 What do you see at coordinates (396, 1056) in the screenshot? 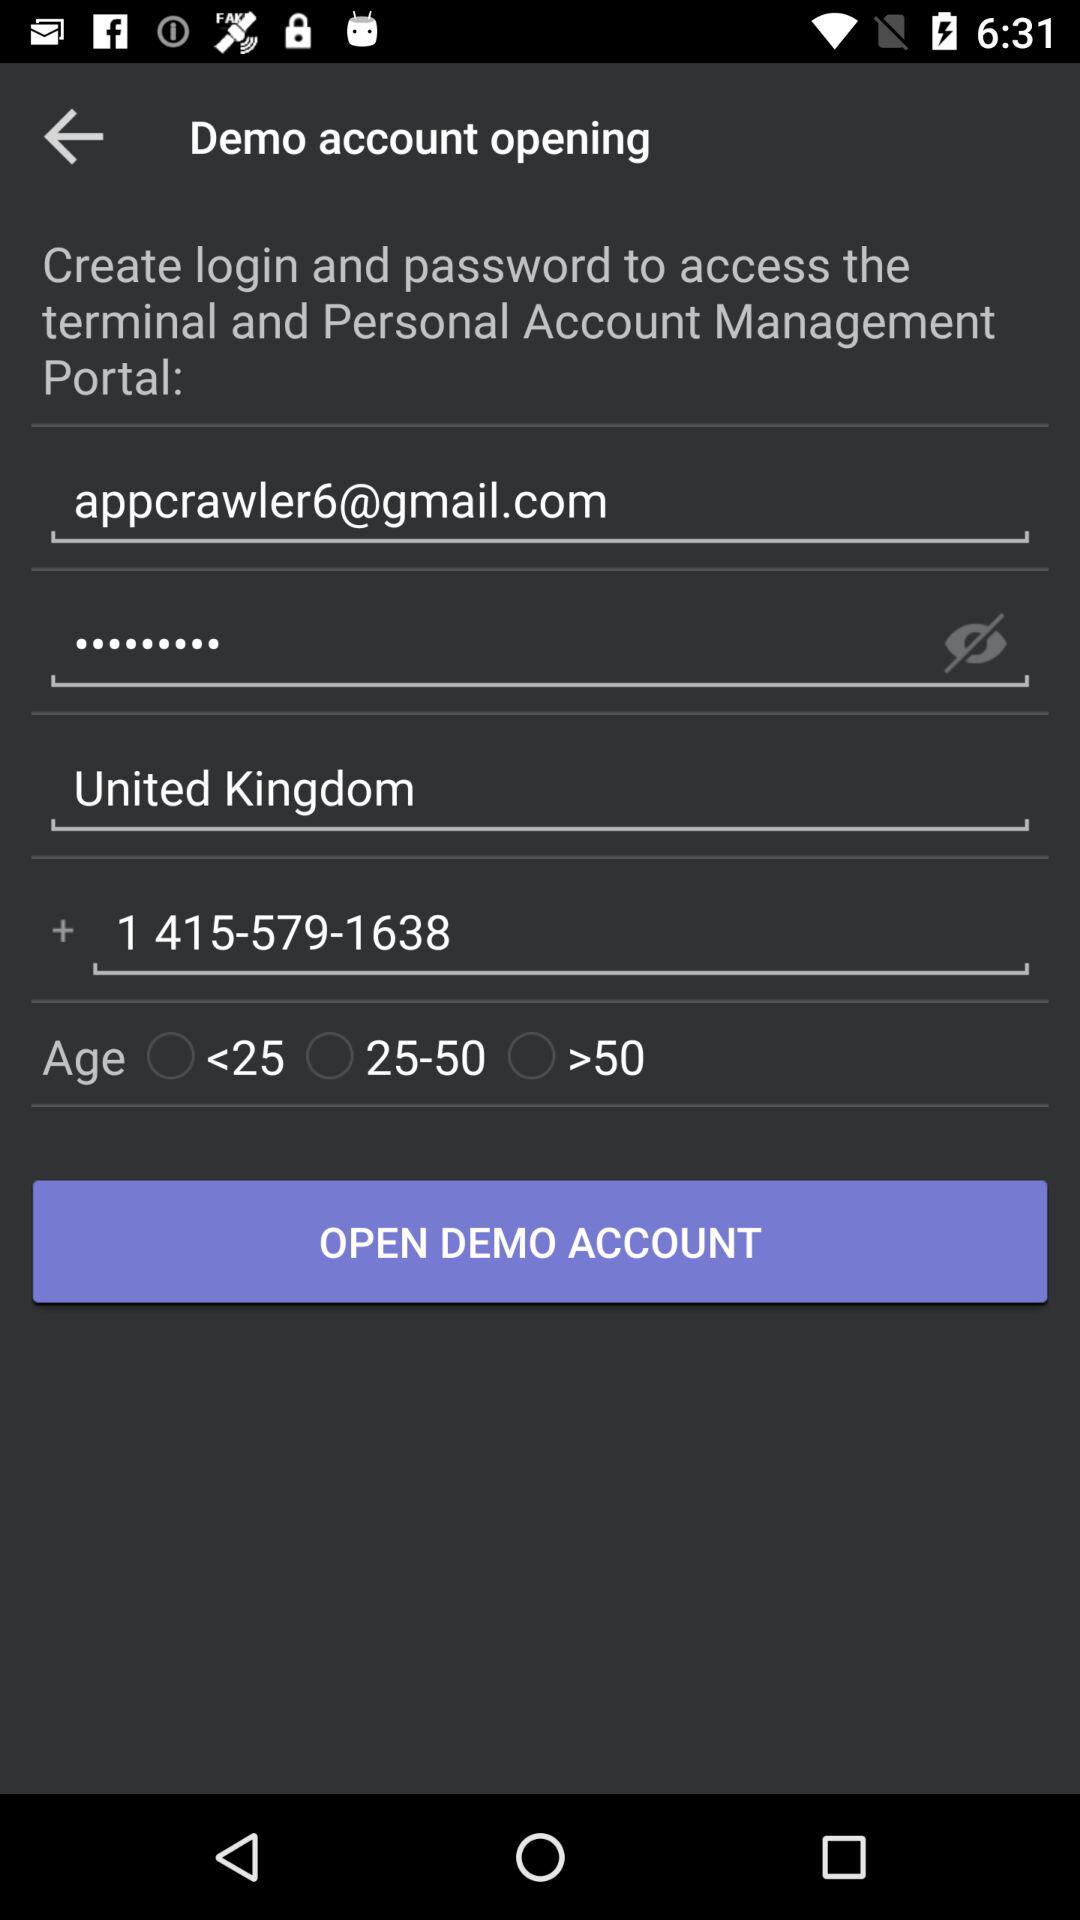
I see `open 25-50 icon` at bounding box center [396, 1056].